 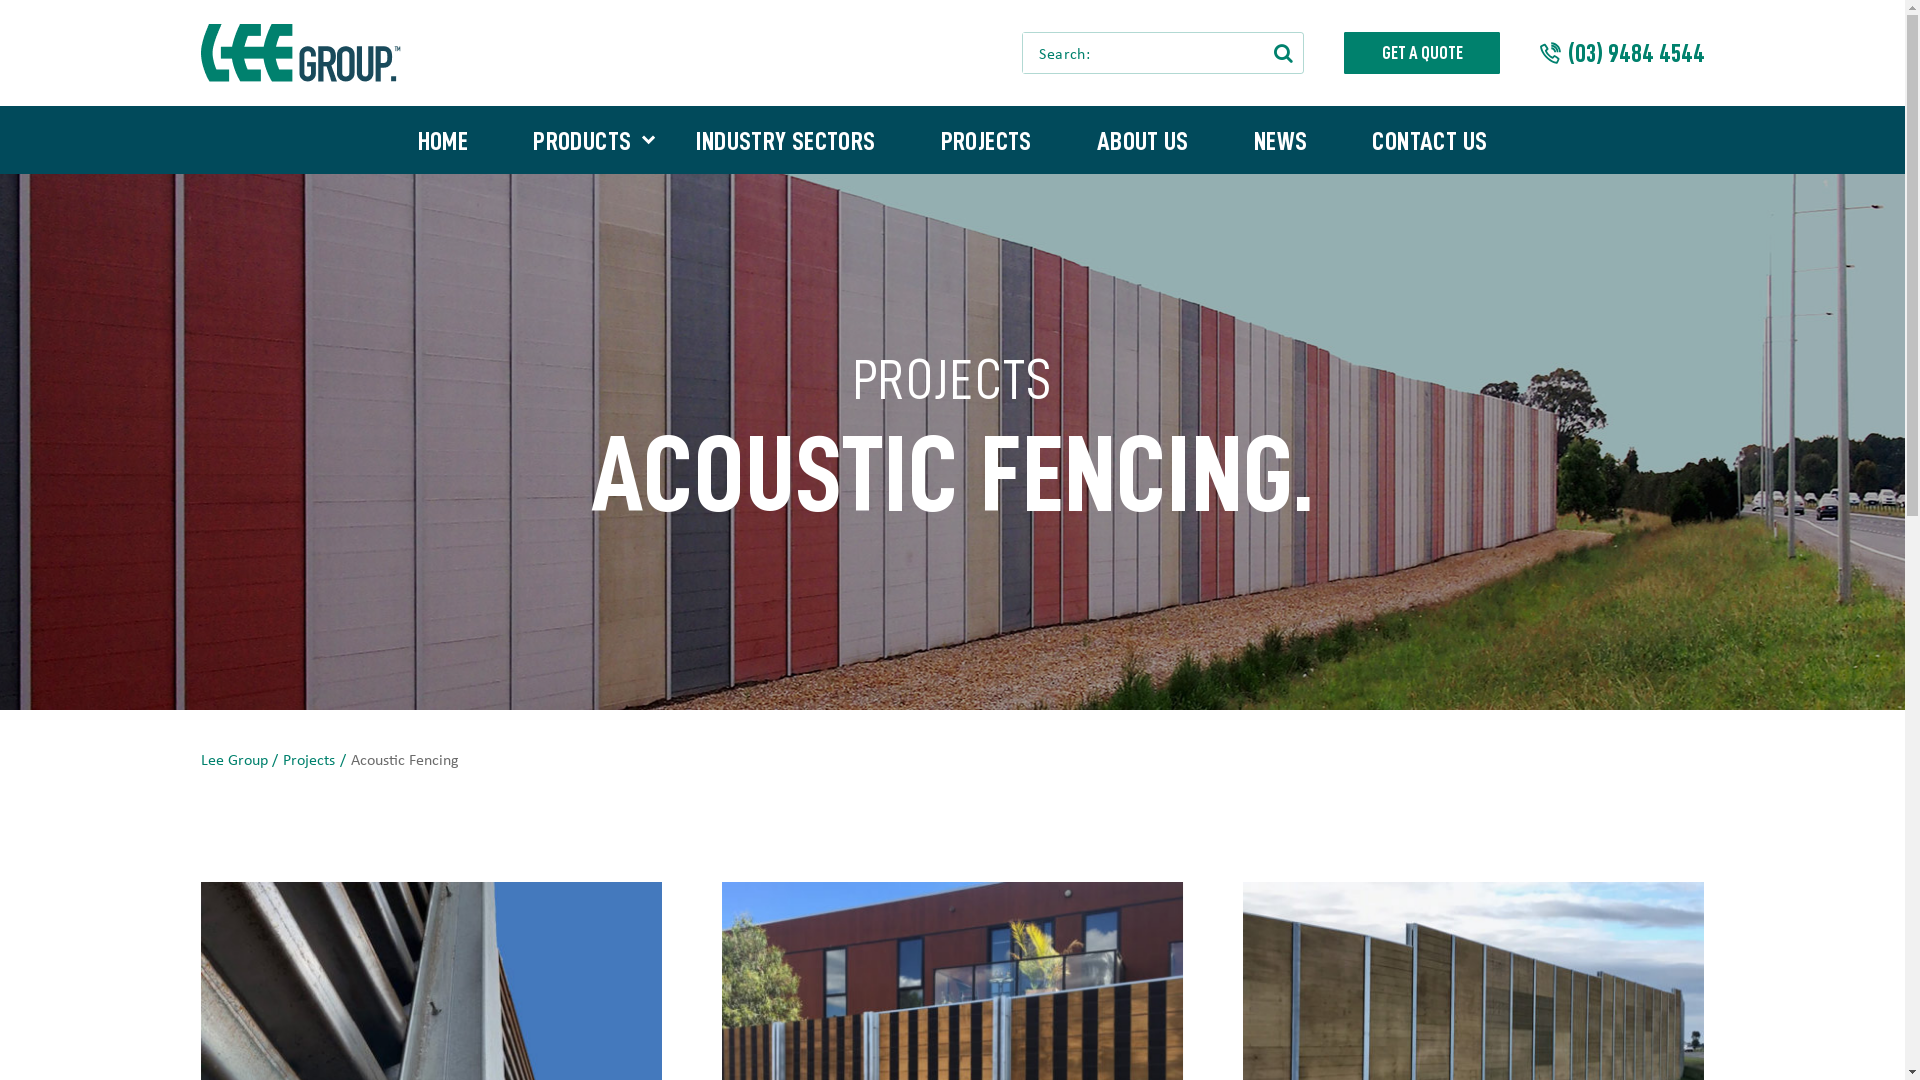 What do you see at coordinates (1280, 140) in the screenshot?
I see `NEWS` at bounding box center [1280, 140].